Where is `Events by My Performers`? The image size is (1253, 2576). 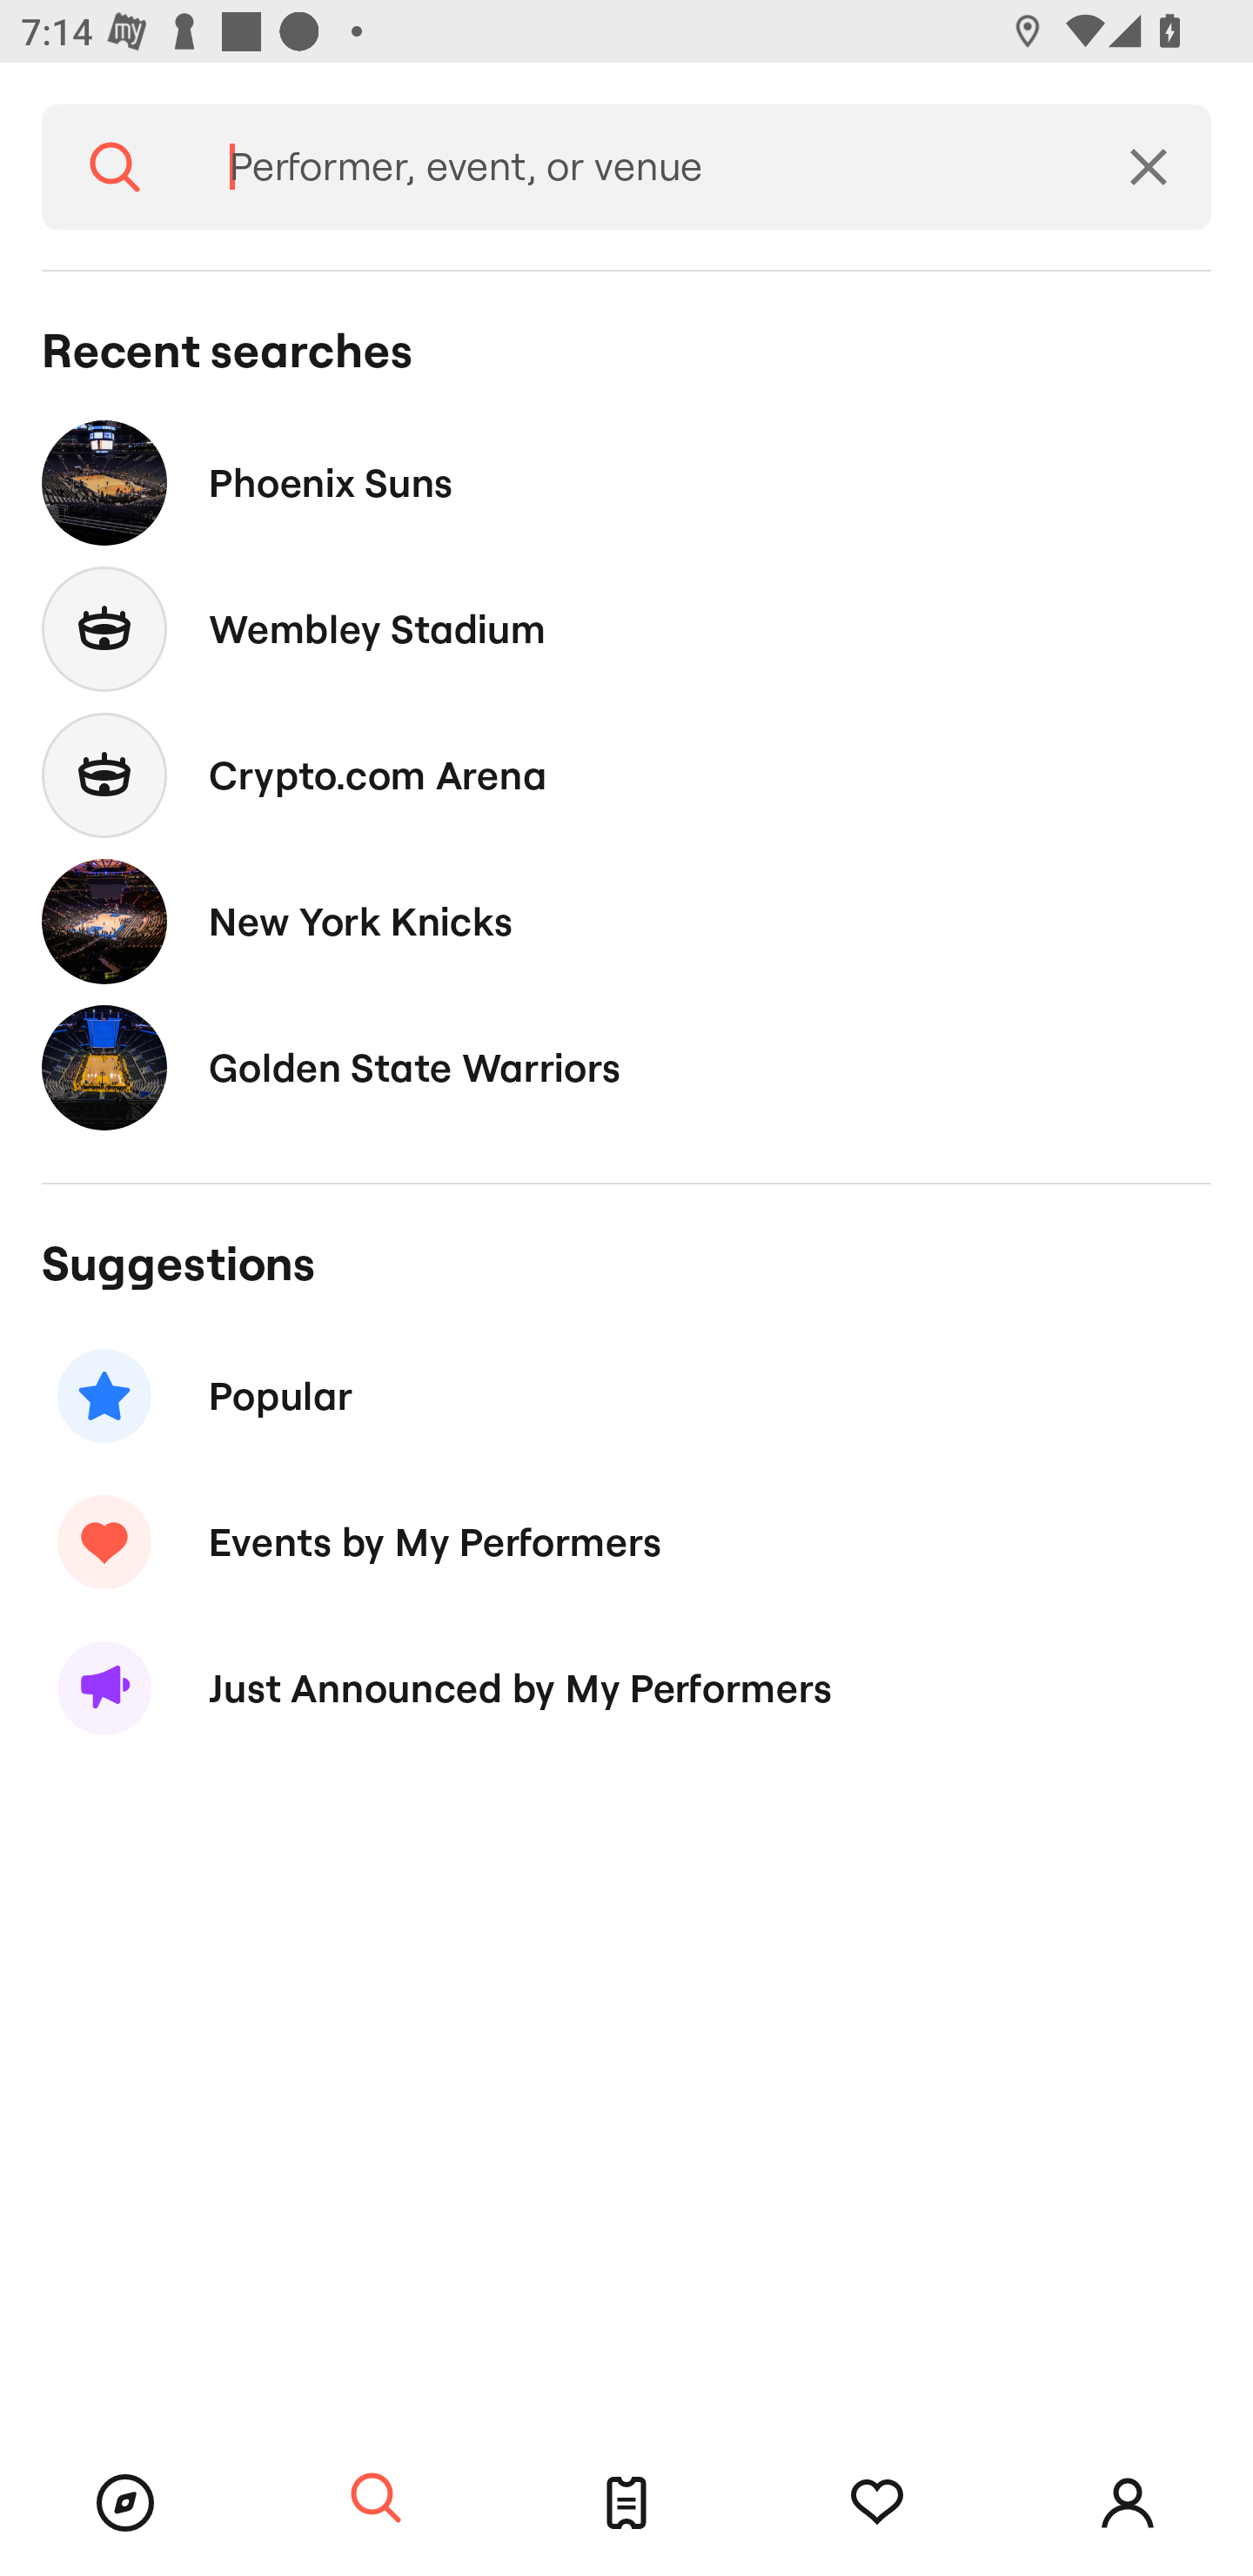
Events by My Performers is located at coordinates (626, 1541).